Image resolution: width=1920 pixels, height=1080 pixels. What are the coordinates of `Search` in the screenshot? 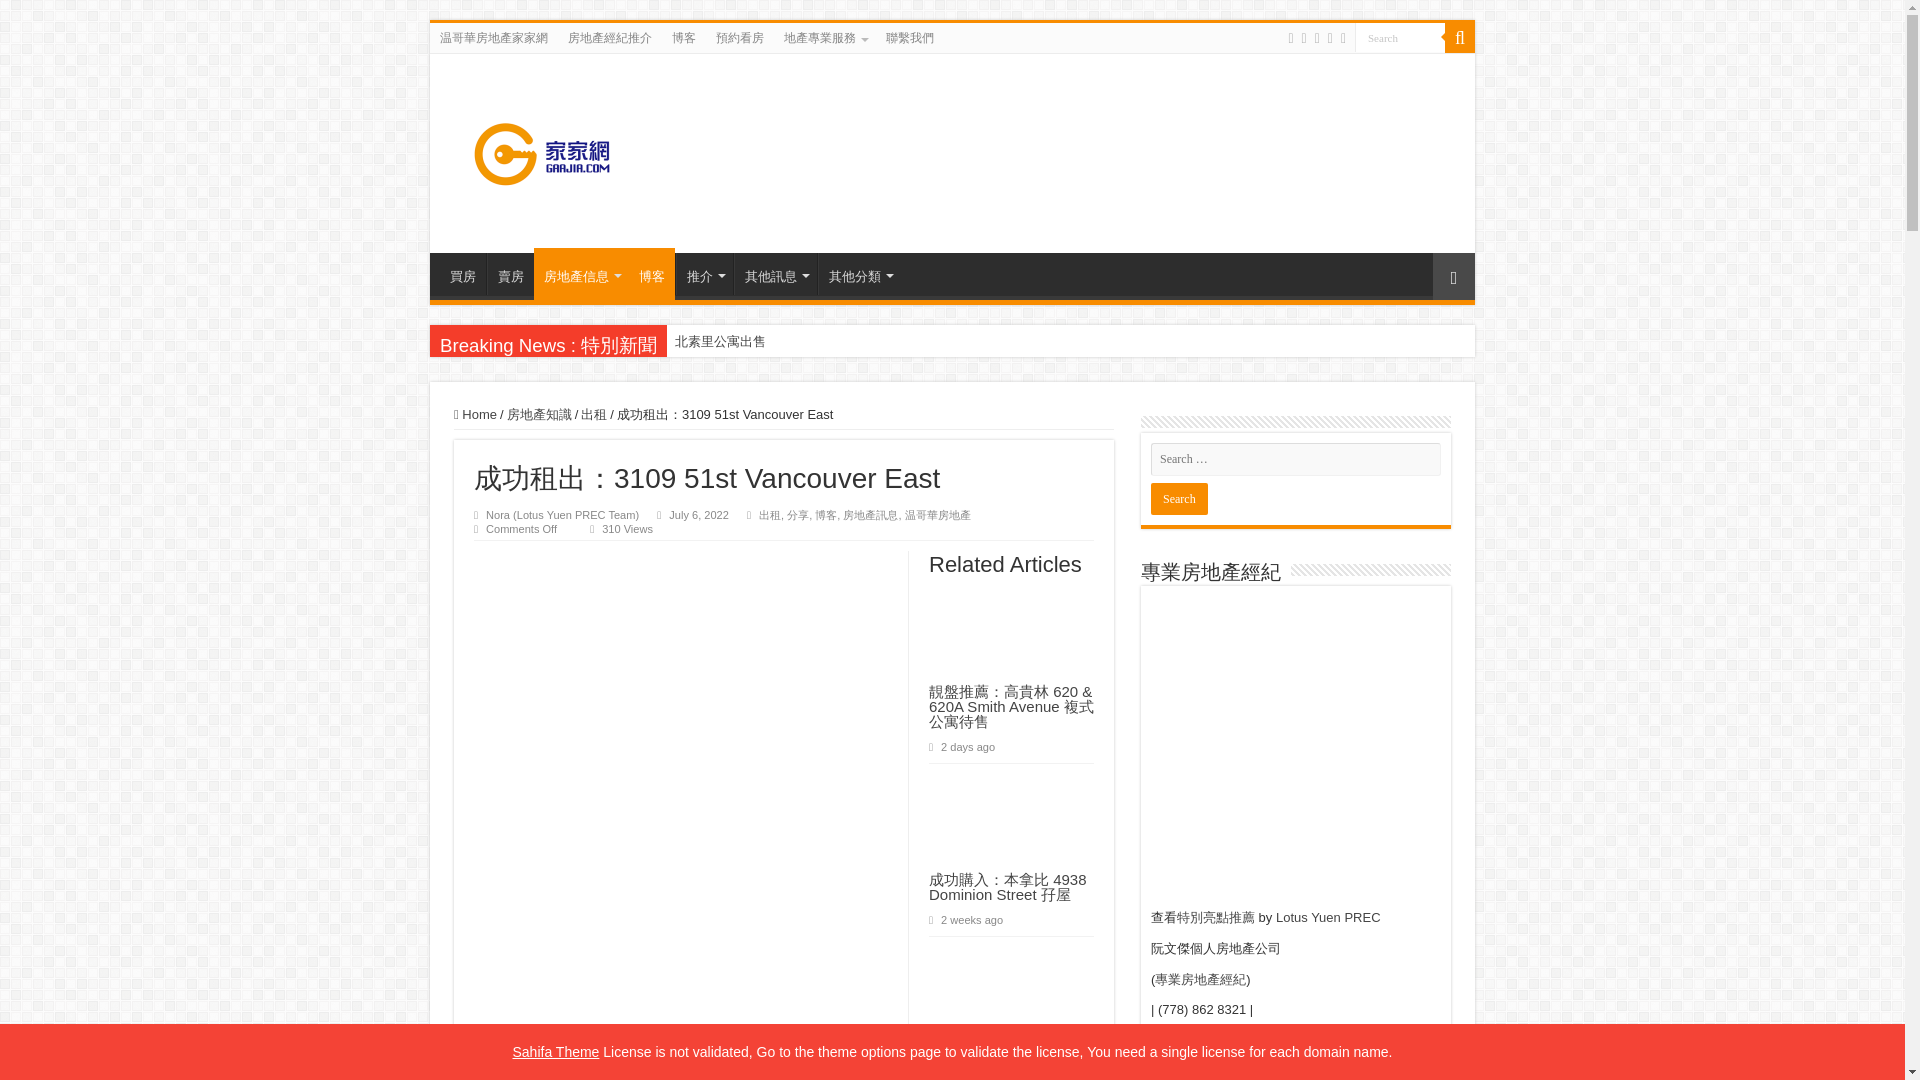 It's located at (1460, 37).